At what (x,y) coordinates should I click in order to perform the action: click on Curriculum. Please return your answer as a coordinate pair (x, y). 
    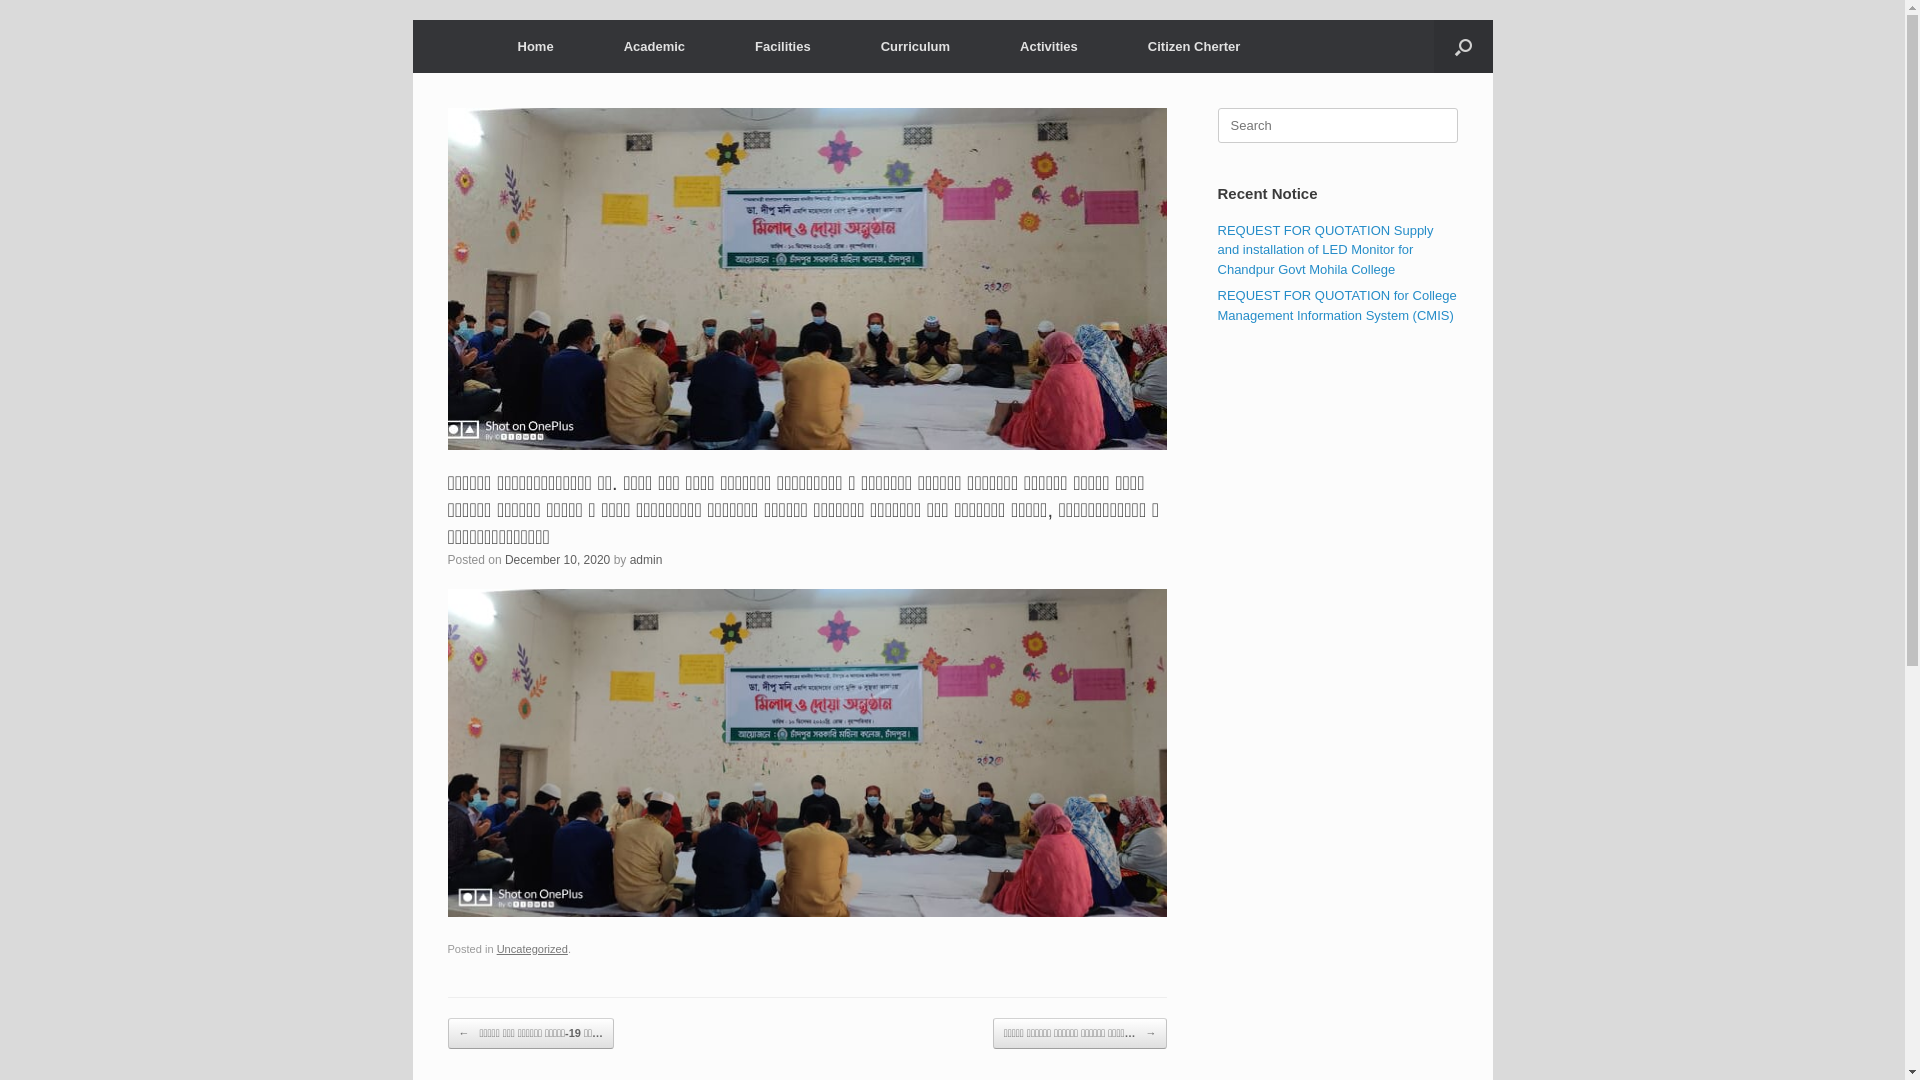
    Looking at the image, I should click on (916, 46).